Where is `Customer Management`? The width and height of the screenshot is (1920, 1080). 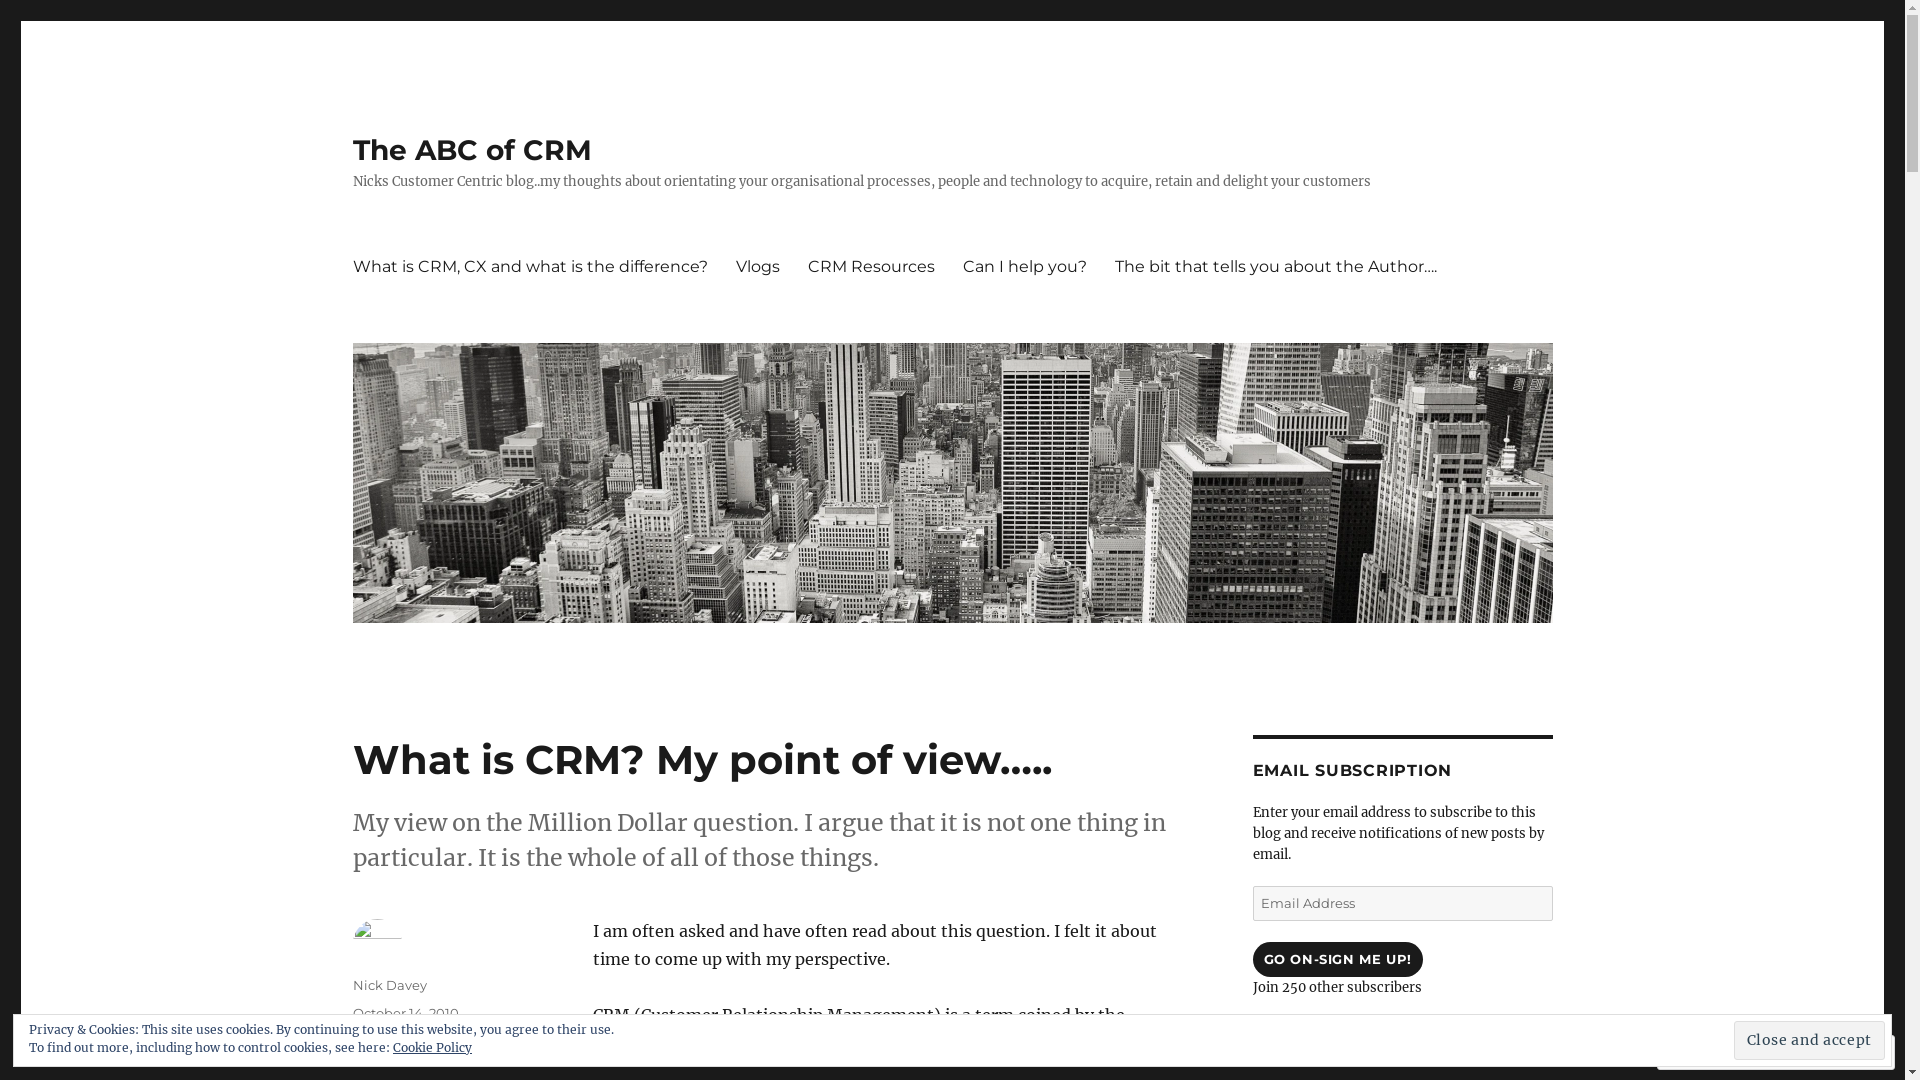
Customer Management is located at coordinates (430, 1062).